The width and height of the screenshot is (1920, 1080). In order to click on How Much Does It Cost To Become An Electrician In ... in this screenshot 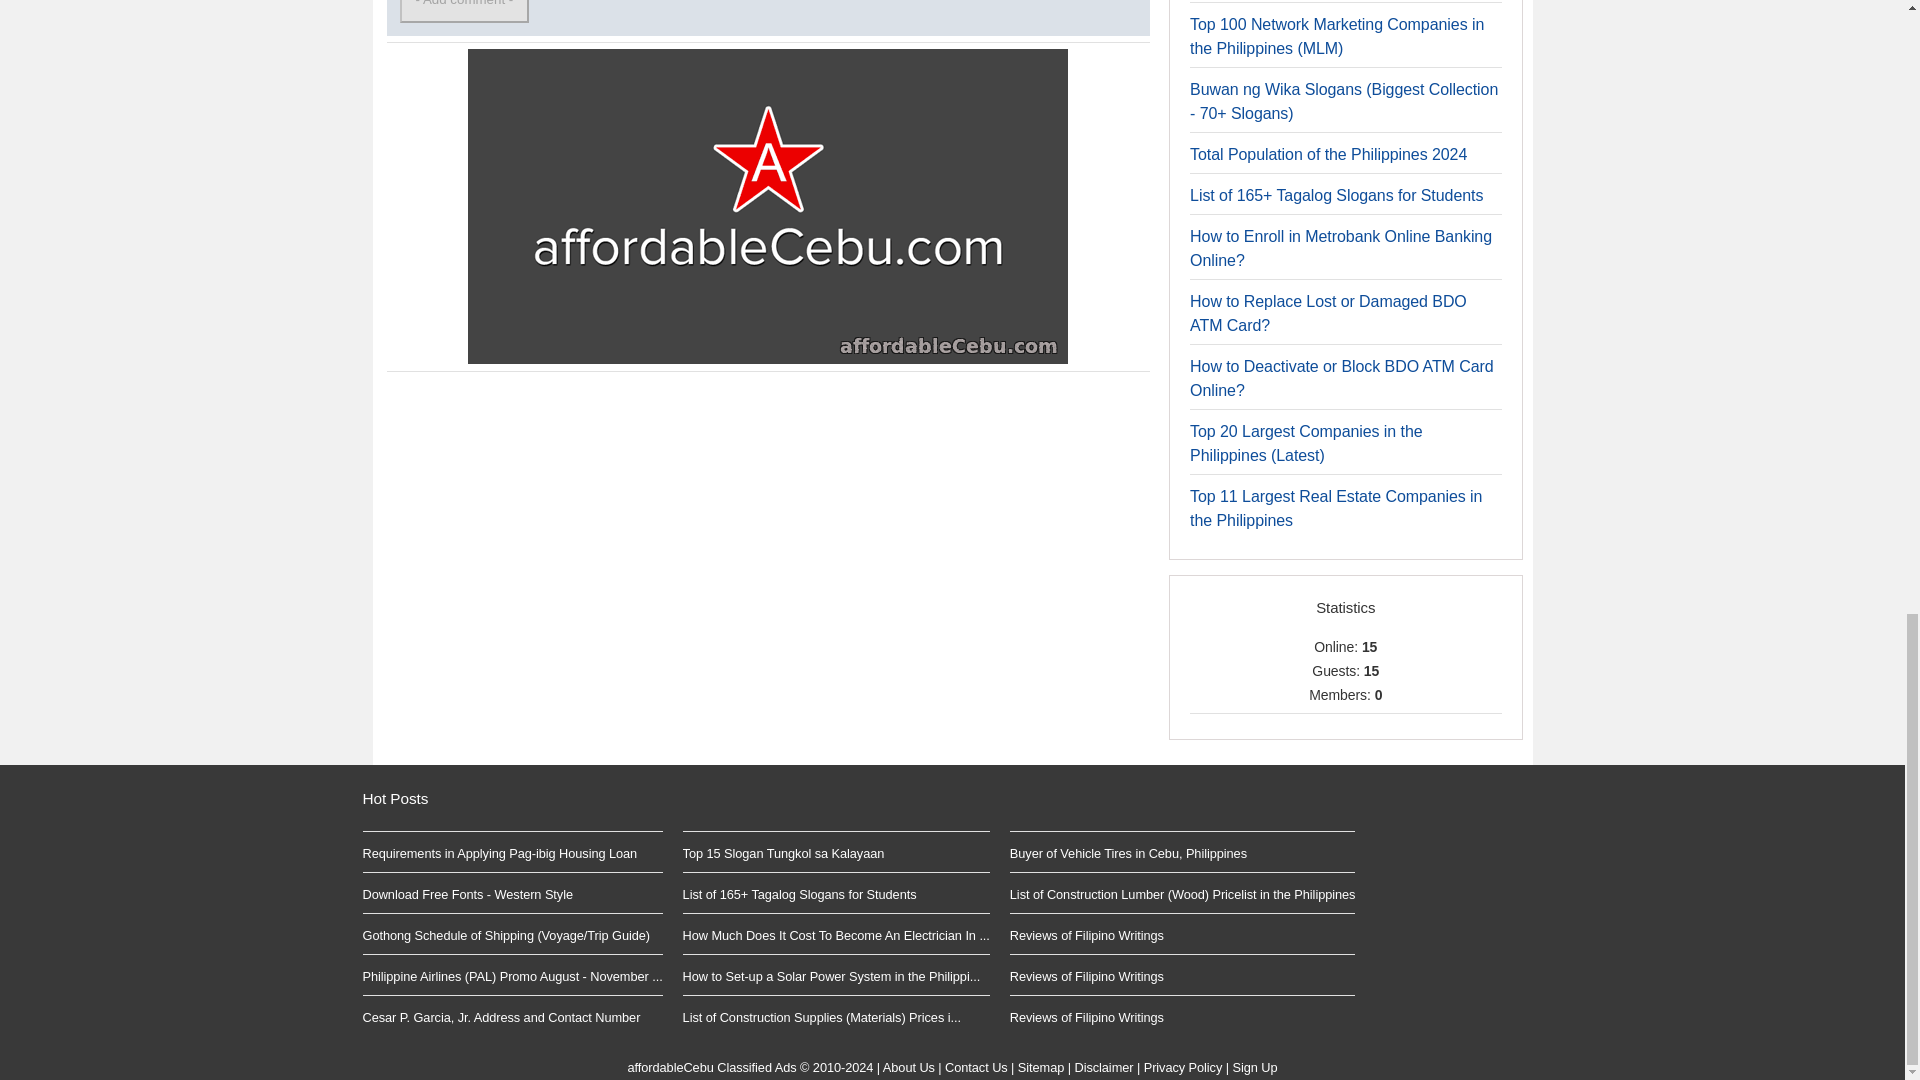, I will do `click(836, 934)`.